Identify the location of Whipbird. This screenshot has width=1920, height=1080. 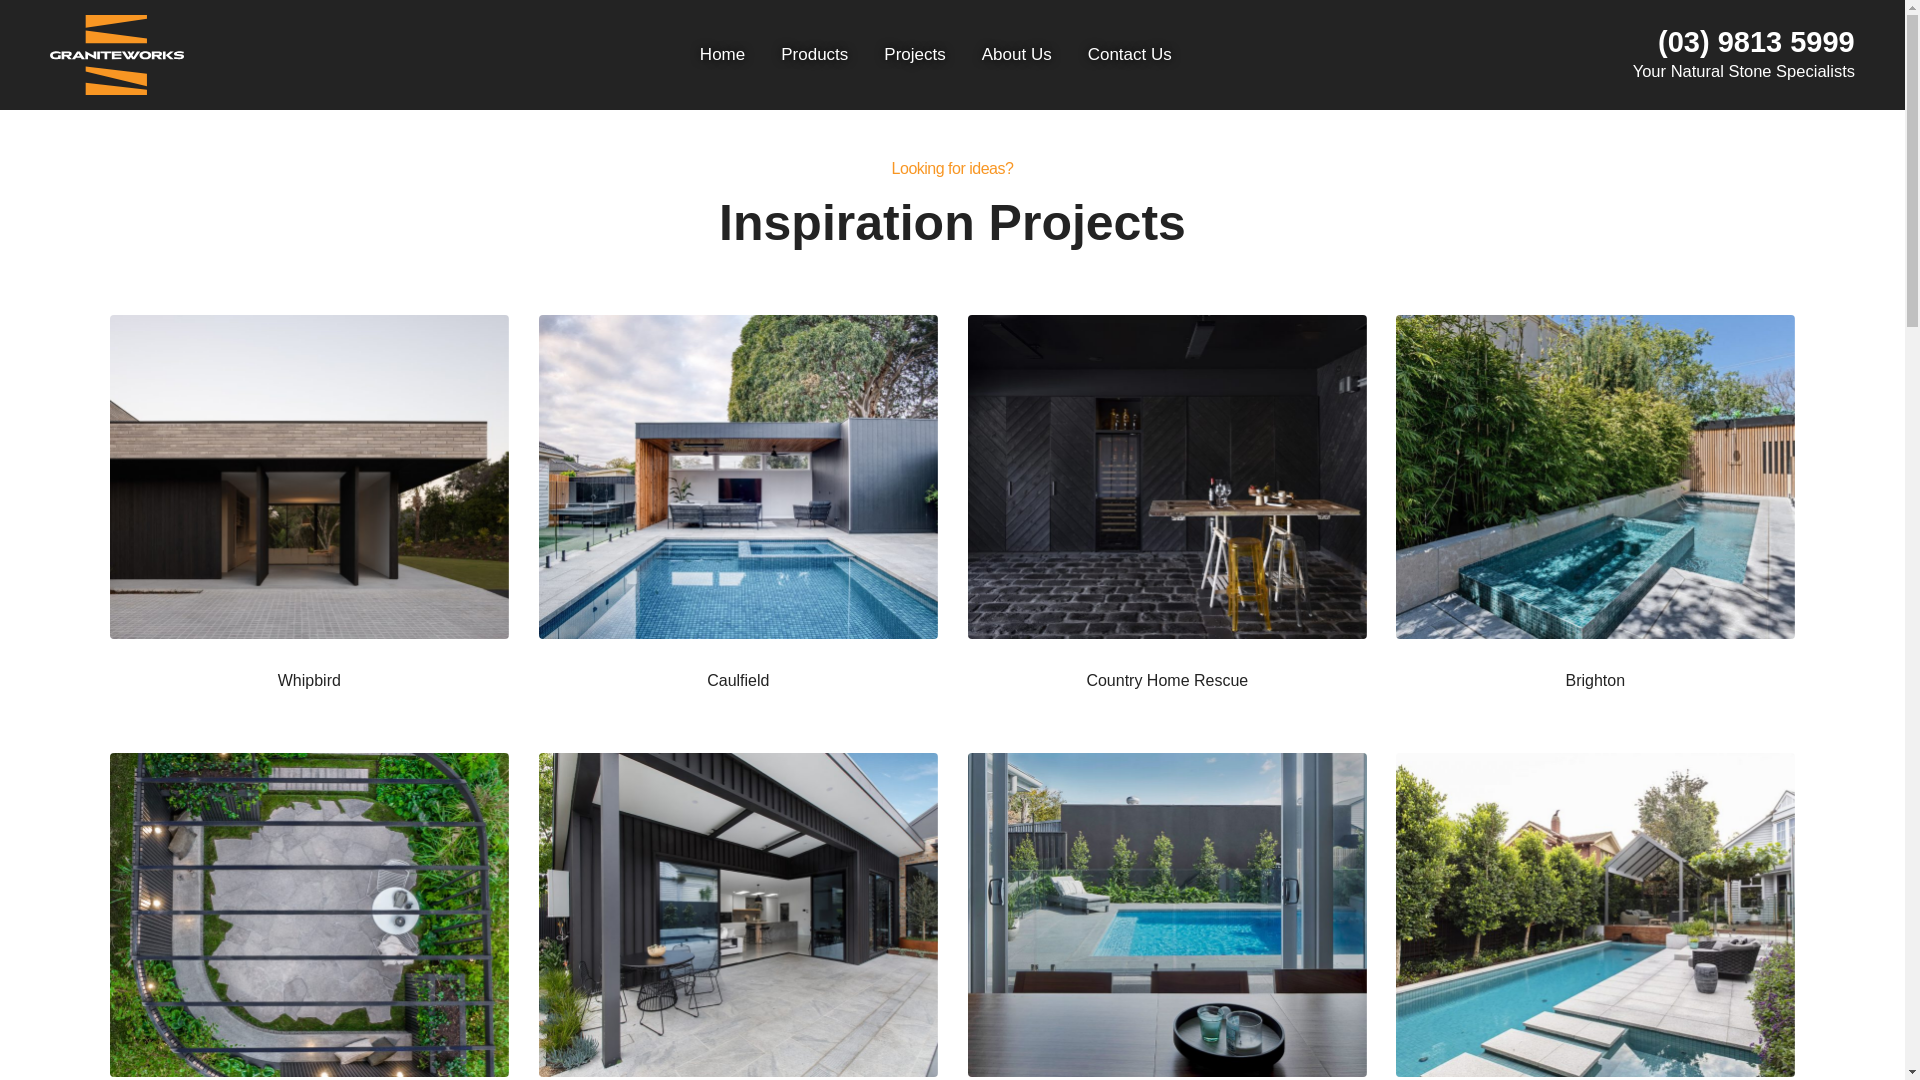
(309, 519).